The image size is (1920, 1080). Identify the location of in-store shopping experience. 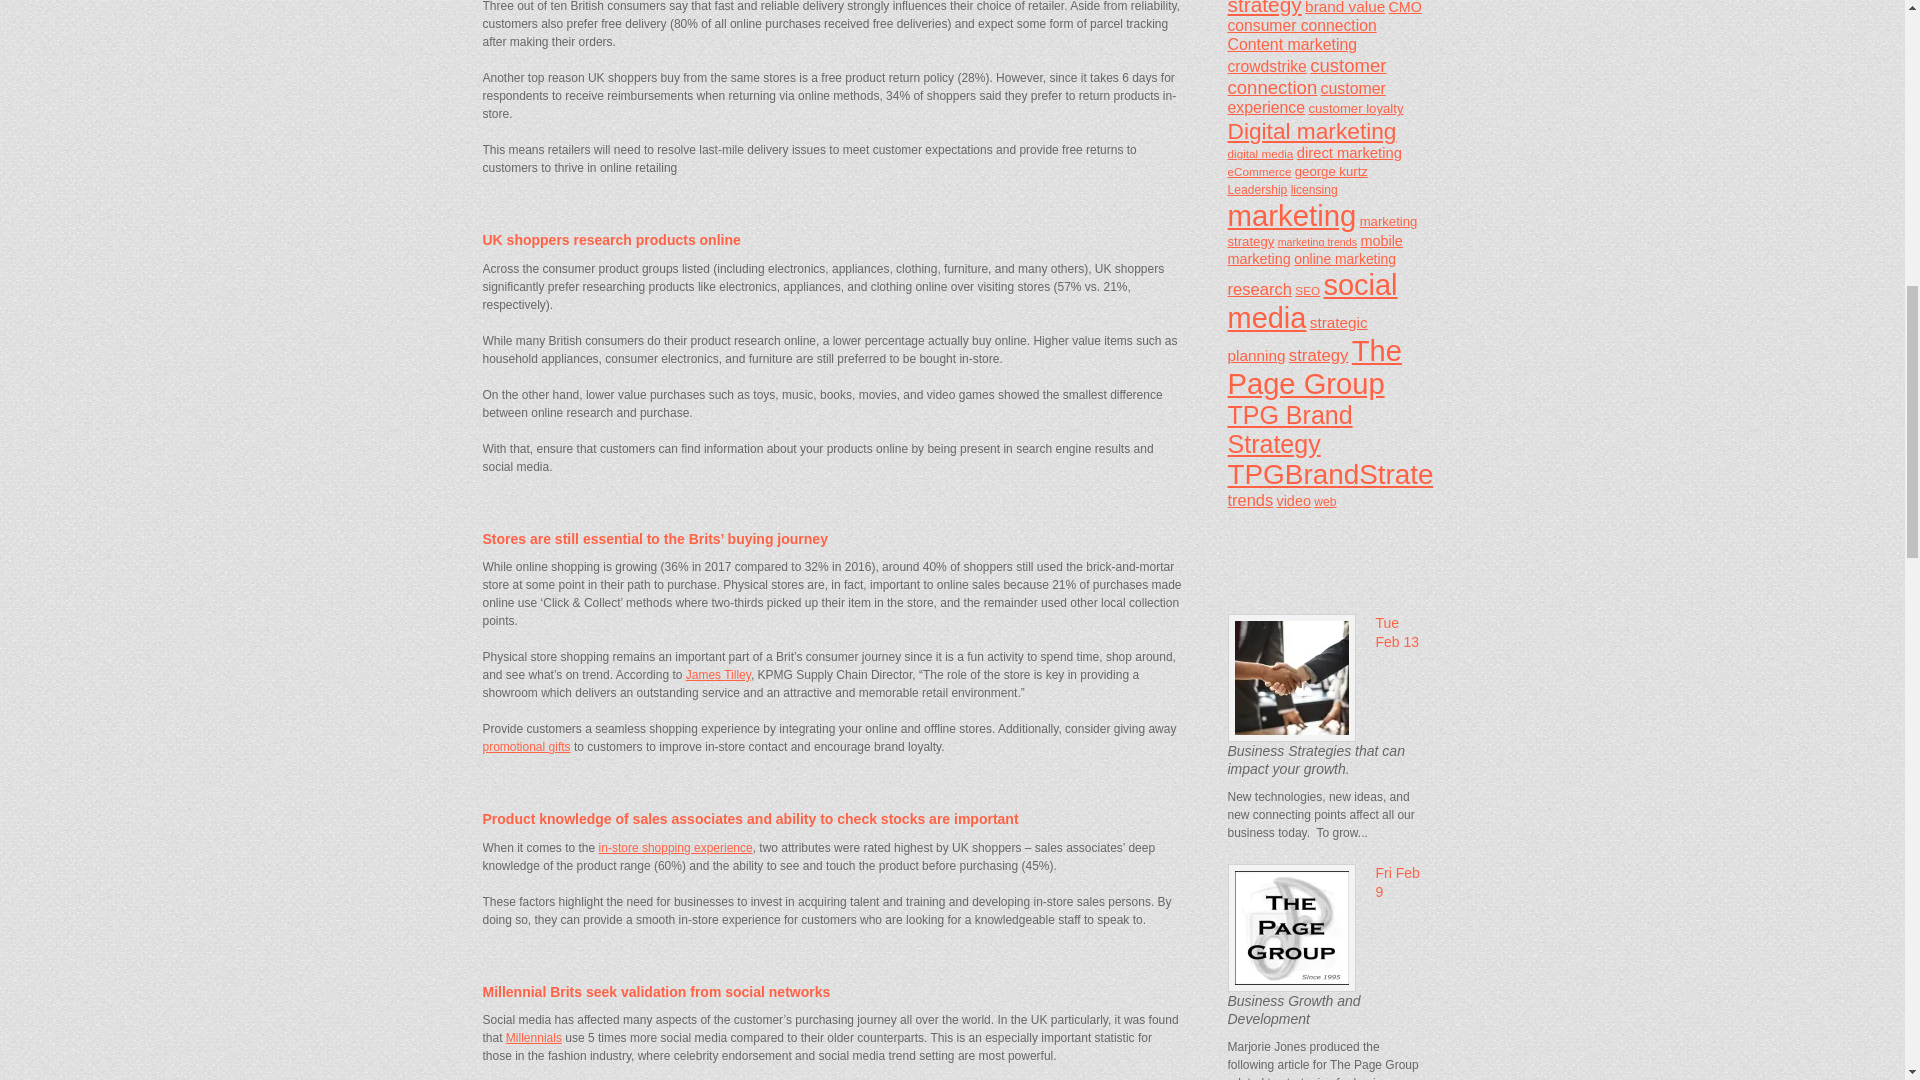
(676, 848).